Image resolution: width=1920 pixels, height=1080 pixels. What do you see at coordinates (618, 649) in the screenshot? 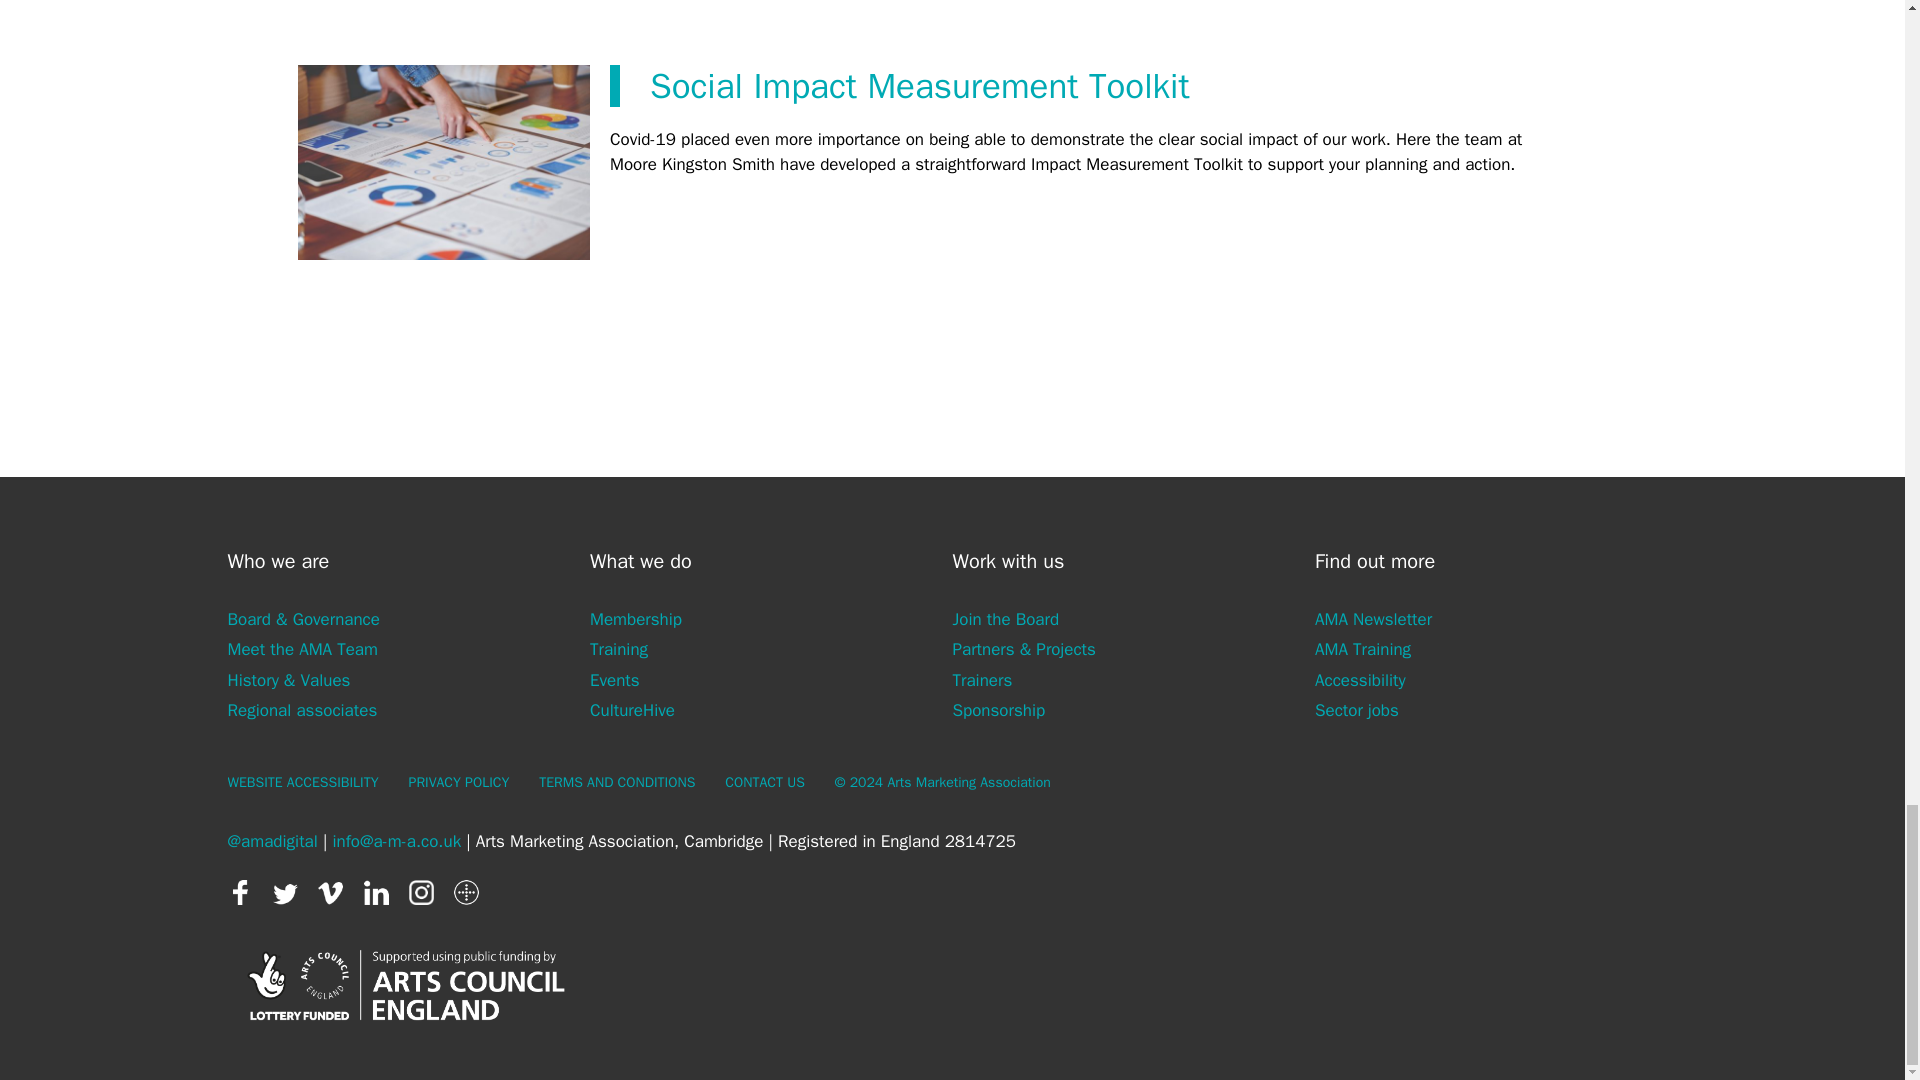
I see `Training` at bounding box center [618, 649].